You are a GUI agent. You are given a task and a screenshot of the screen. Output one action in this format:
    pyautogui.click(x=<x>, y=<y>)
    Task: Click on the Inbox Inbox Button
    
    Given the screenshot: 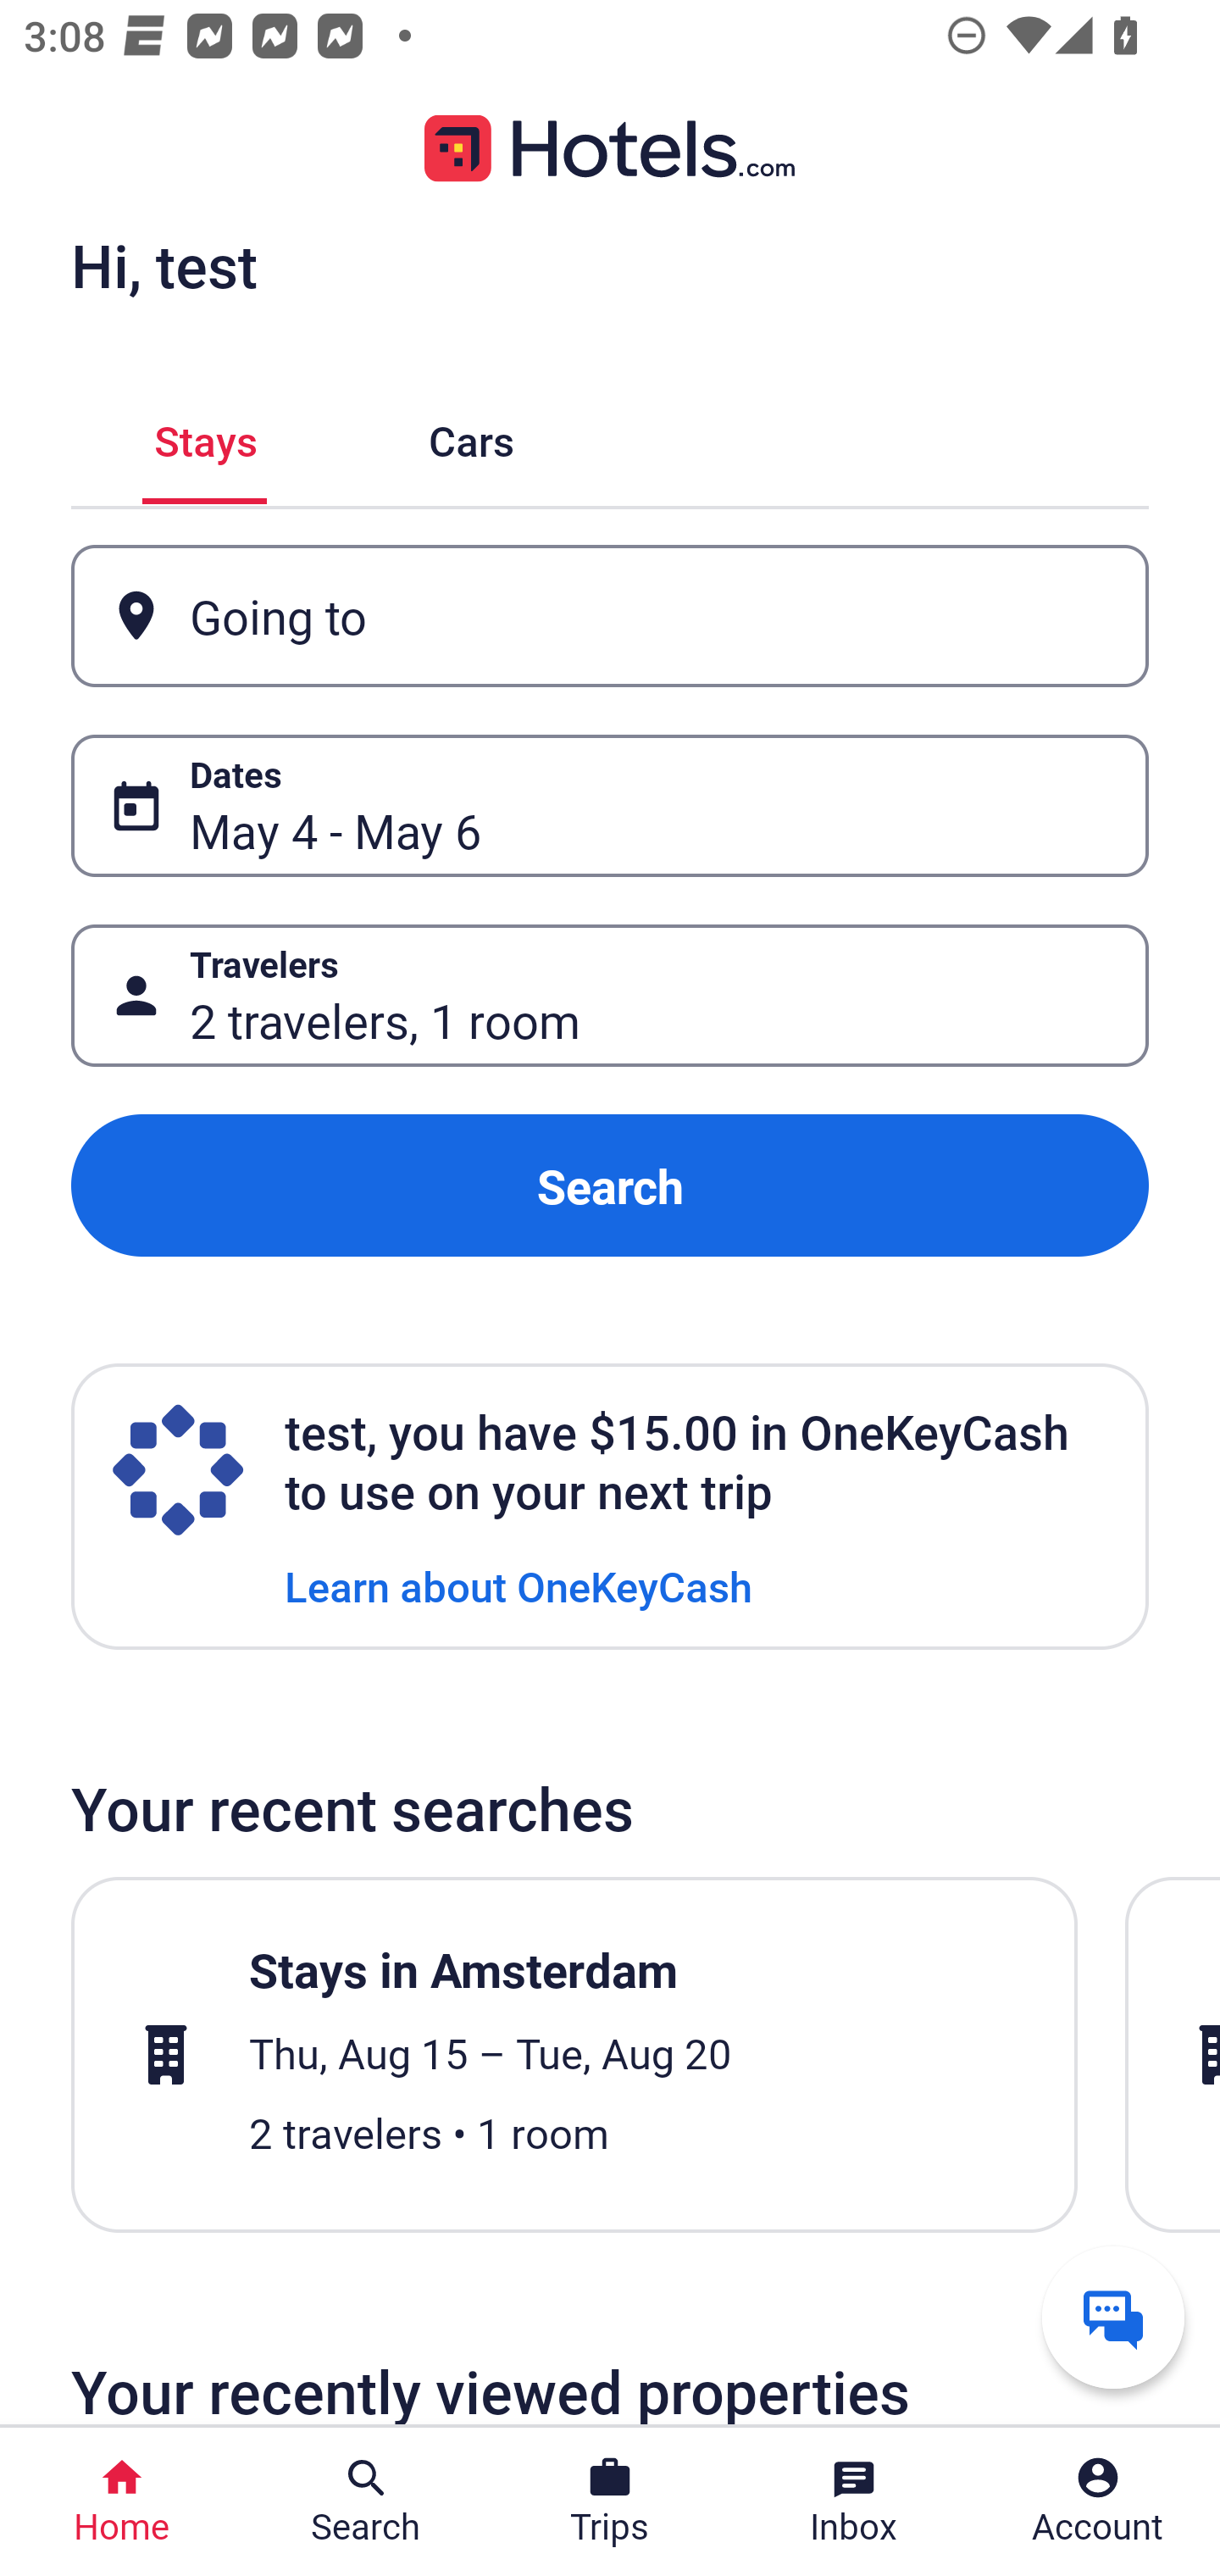 What is the action you would take?
    pyautogui.click(x=854, y=2501)
    